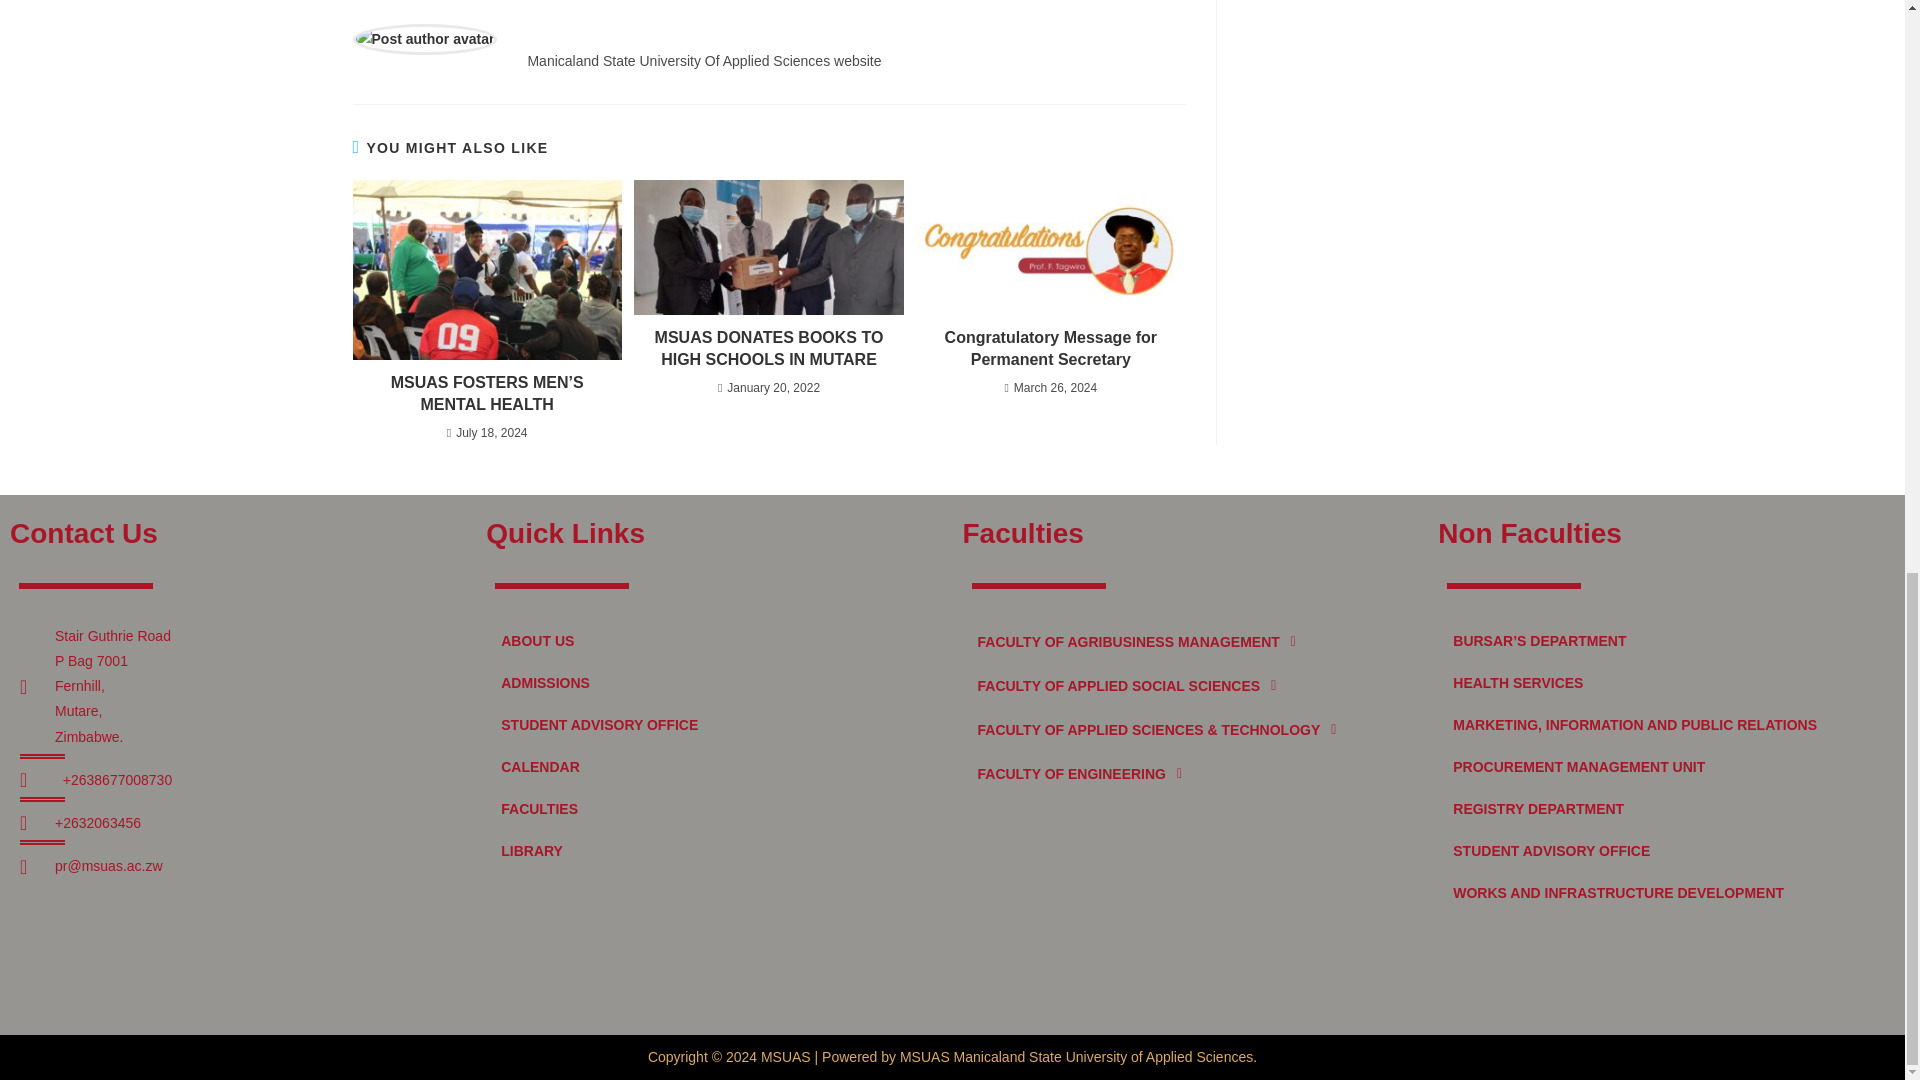 The image size is (1920, 1080). I want to click on Visit author page, so click(424, 38).